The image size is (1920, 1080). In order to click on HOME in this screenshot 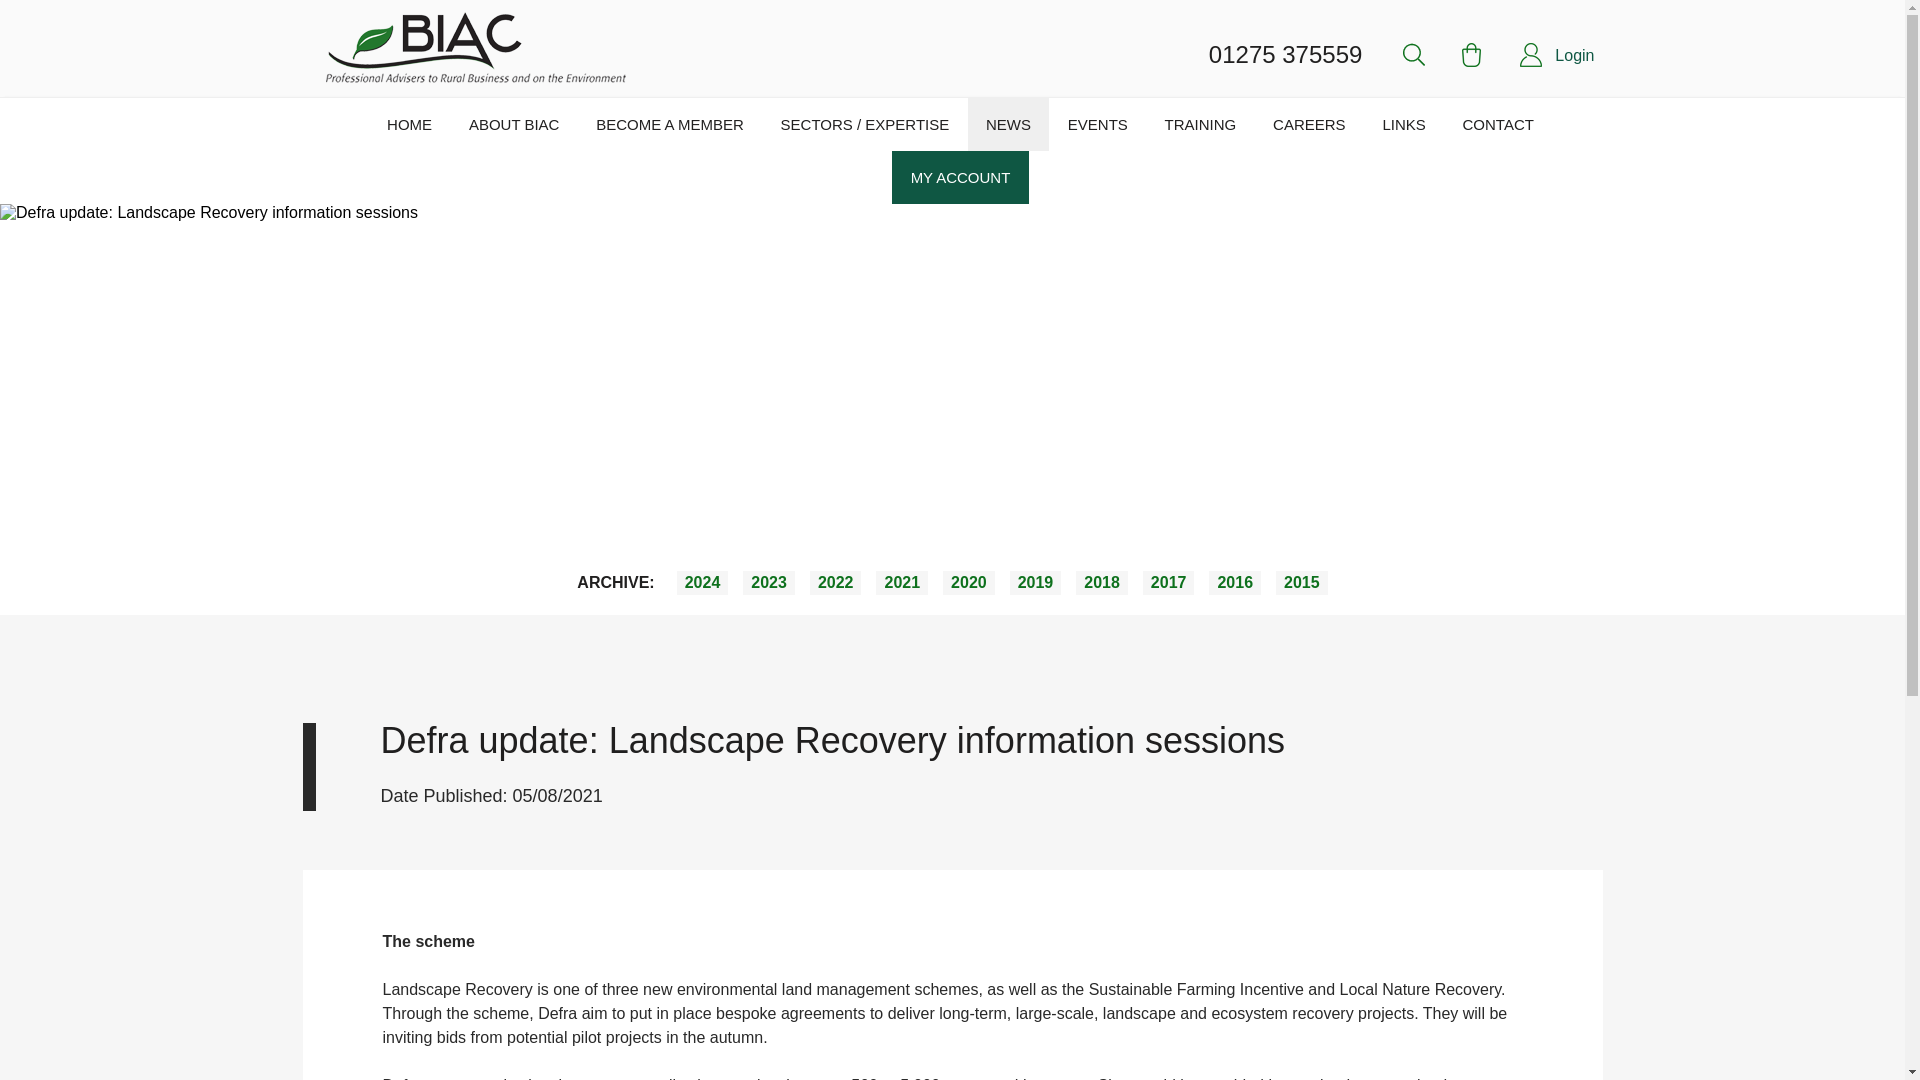, I will do `click(410, 124)`.